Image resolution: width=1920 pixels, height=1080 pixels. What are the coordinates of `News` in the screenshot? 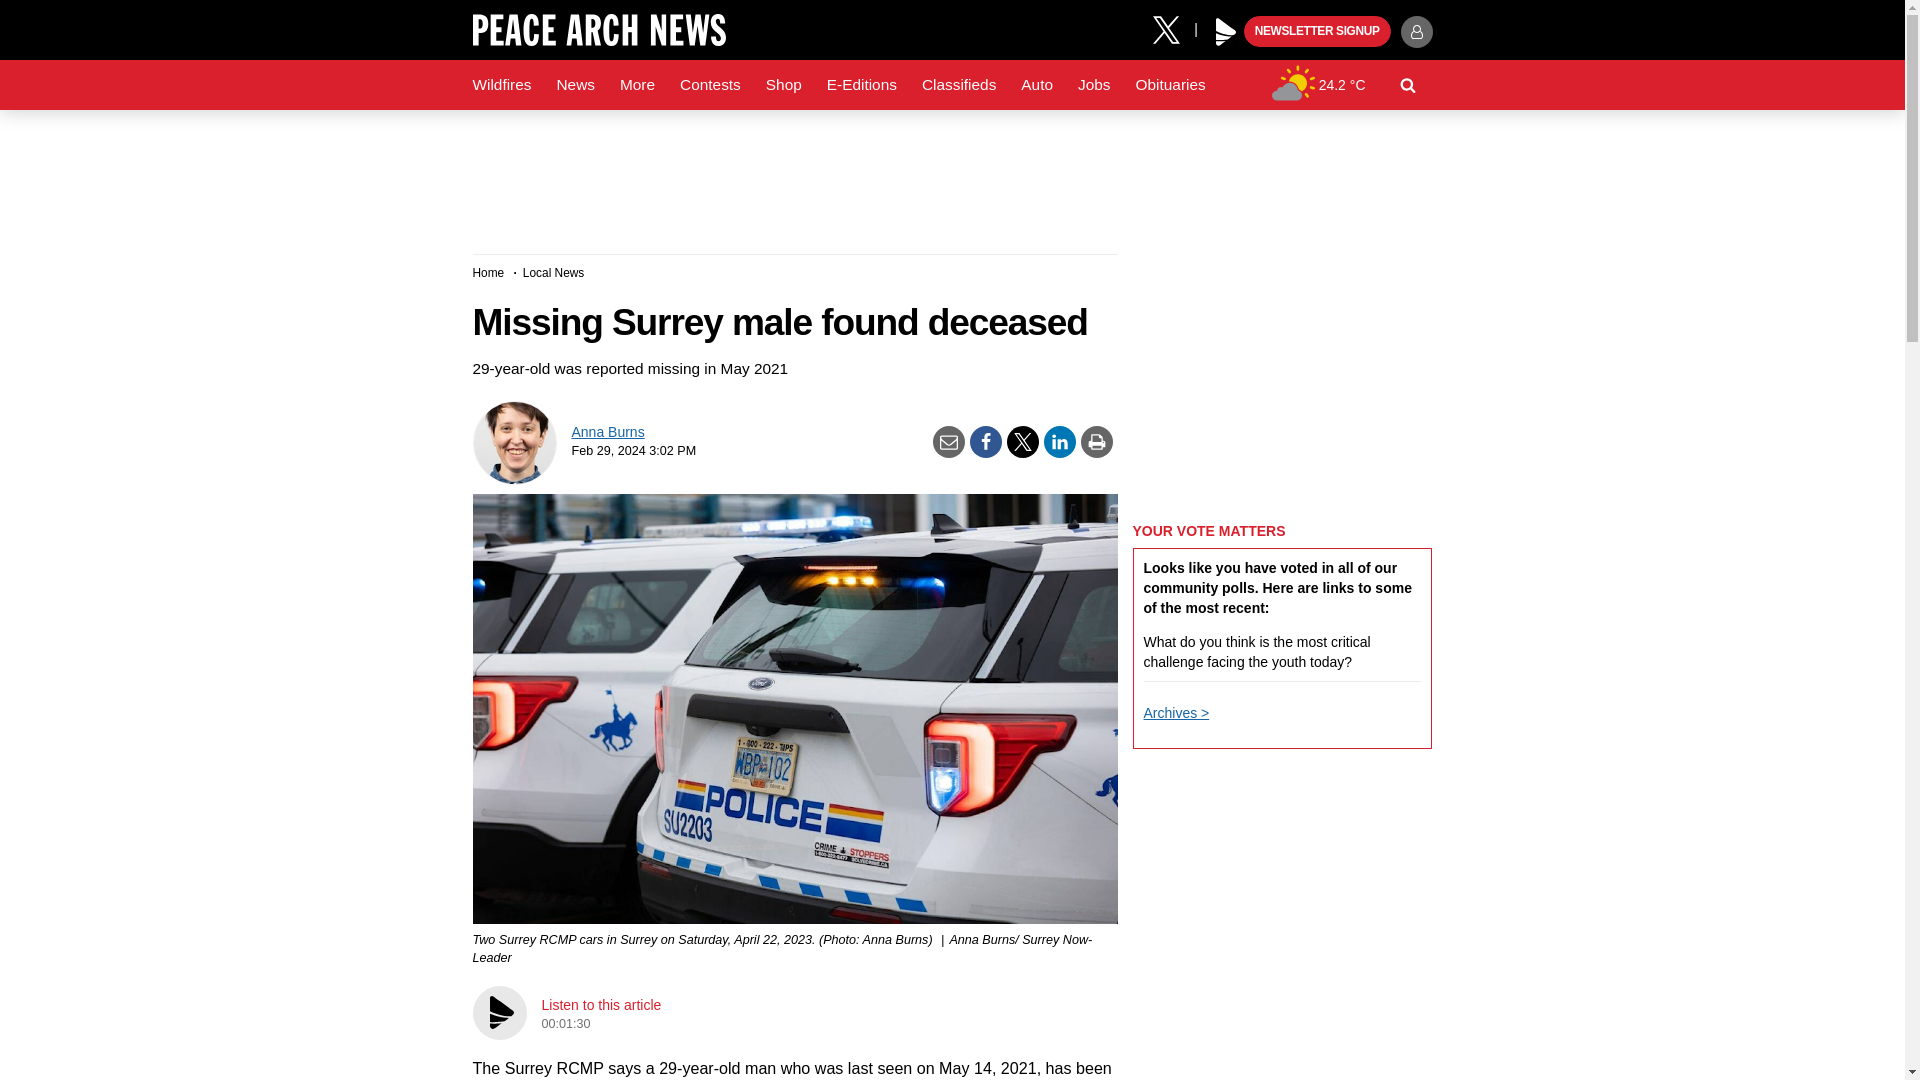 It's located at (574, 85).